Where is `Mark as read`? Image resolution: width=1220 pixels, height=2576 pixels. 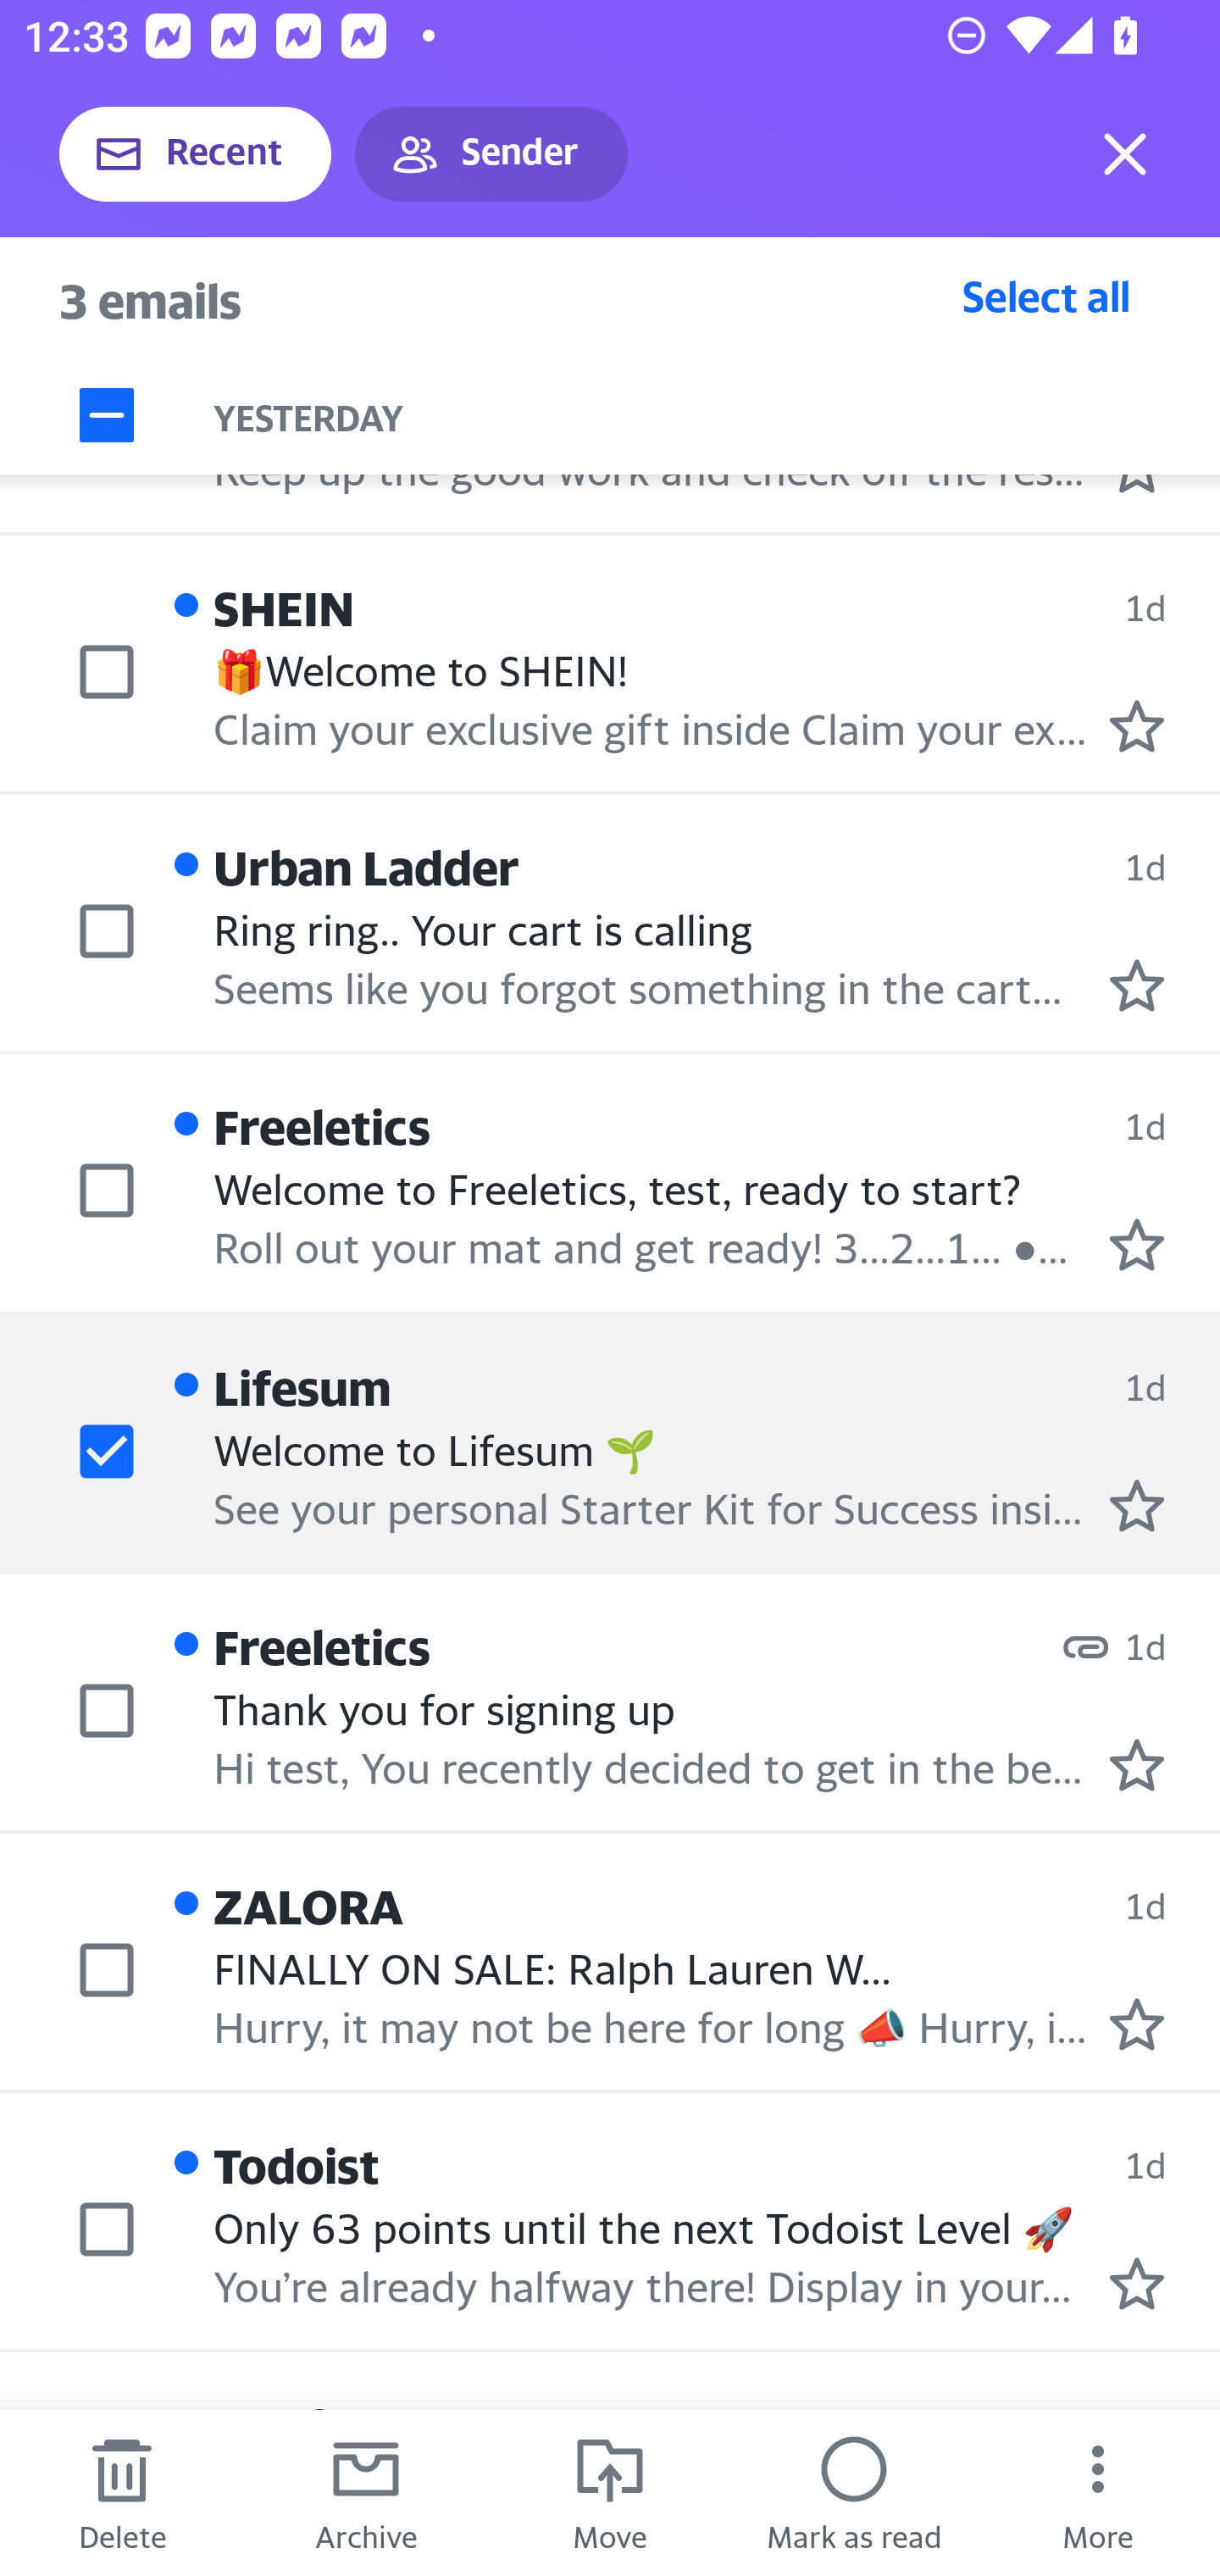
Mark as read is located at coordinates (854, 2493).